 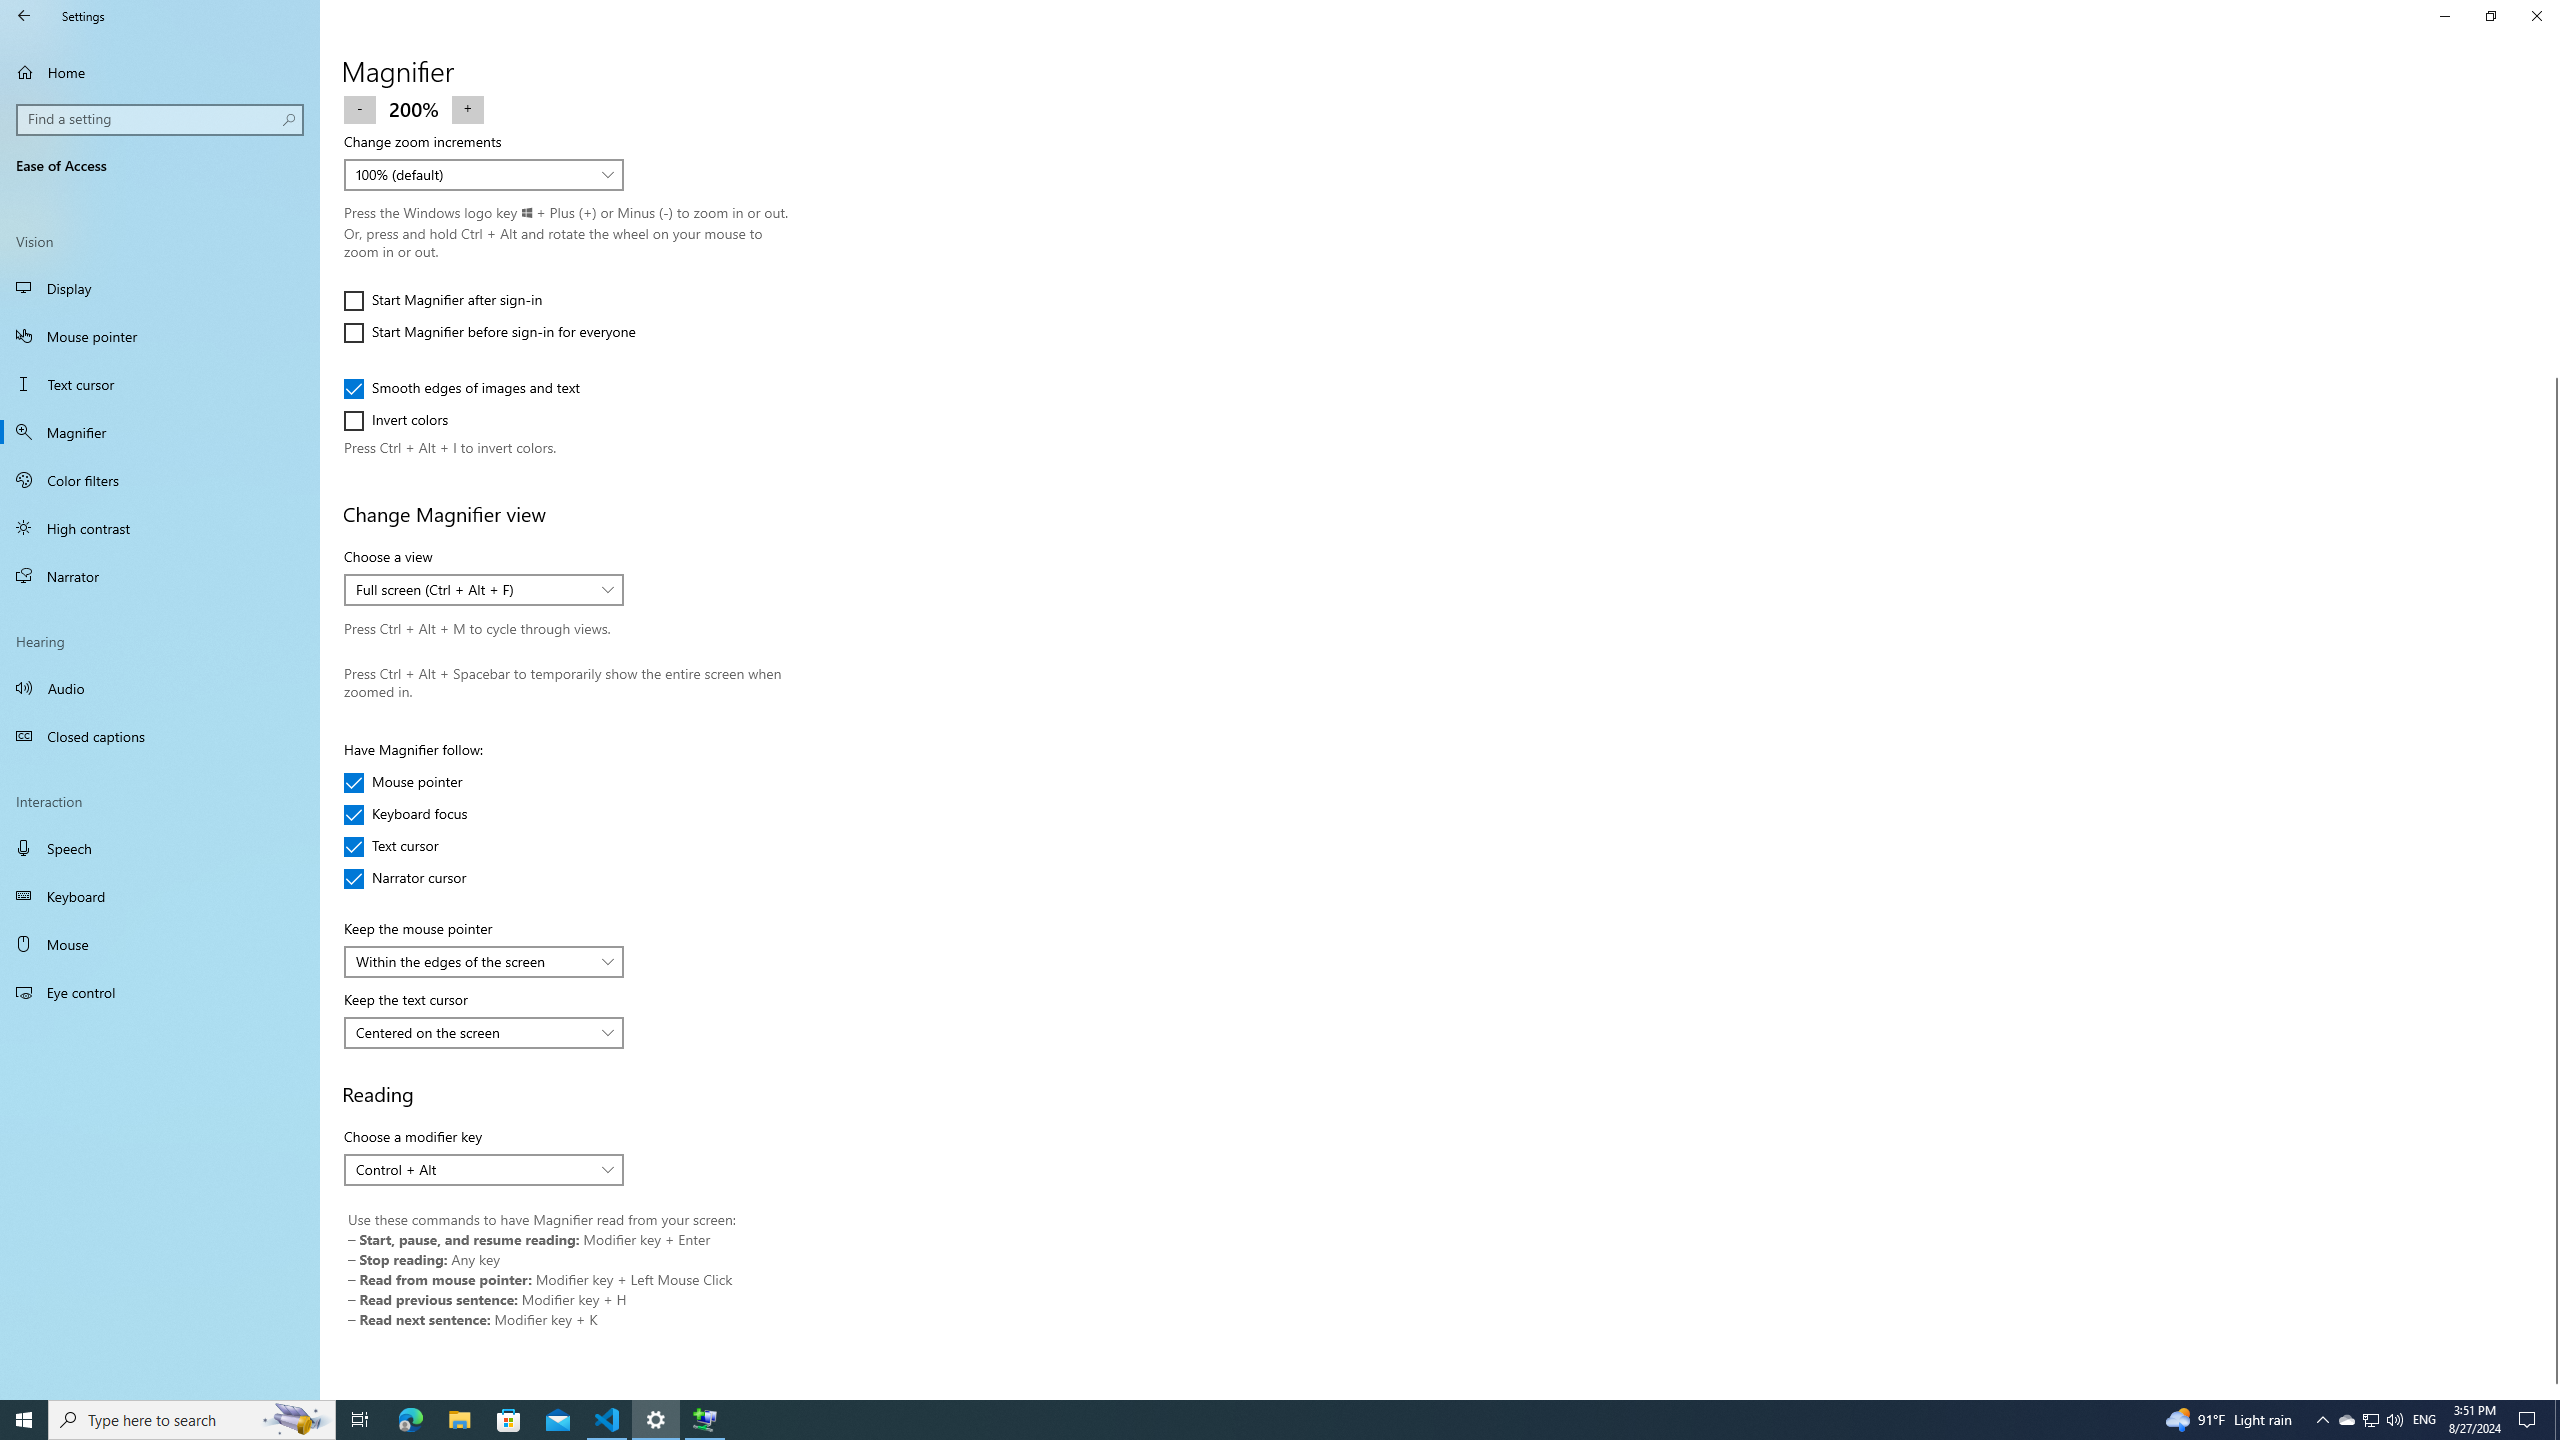 What do you see at coordinates (484, 174) in the screenshot?
I see `Change zoom increments` at bounding box center [484, 174].